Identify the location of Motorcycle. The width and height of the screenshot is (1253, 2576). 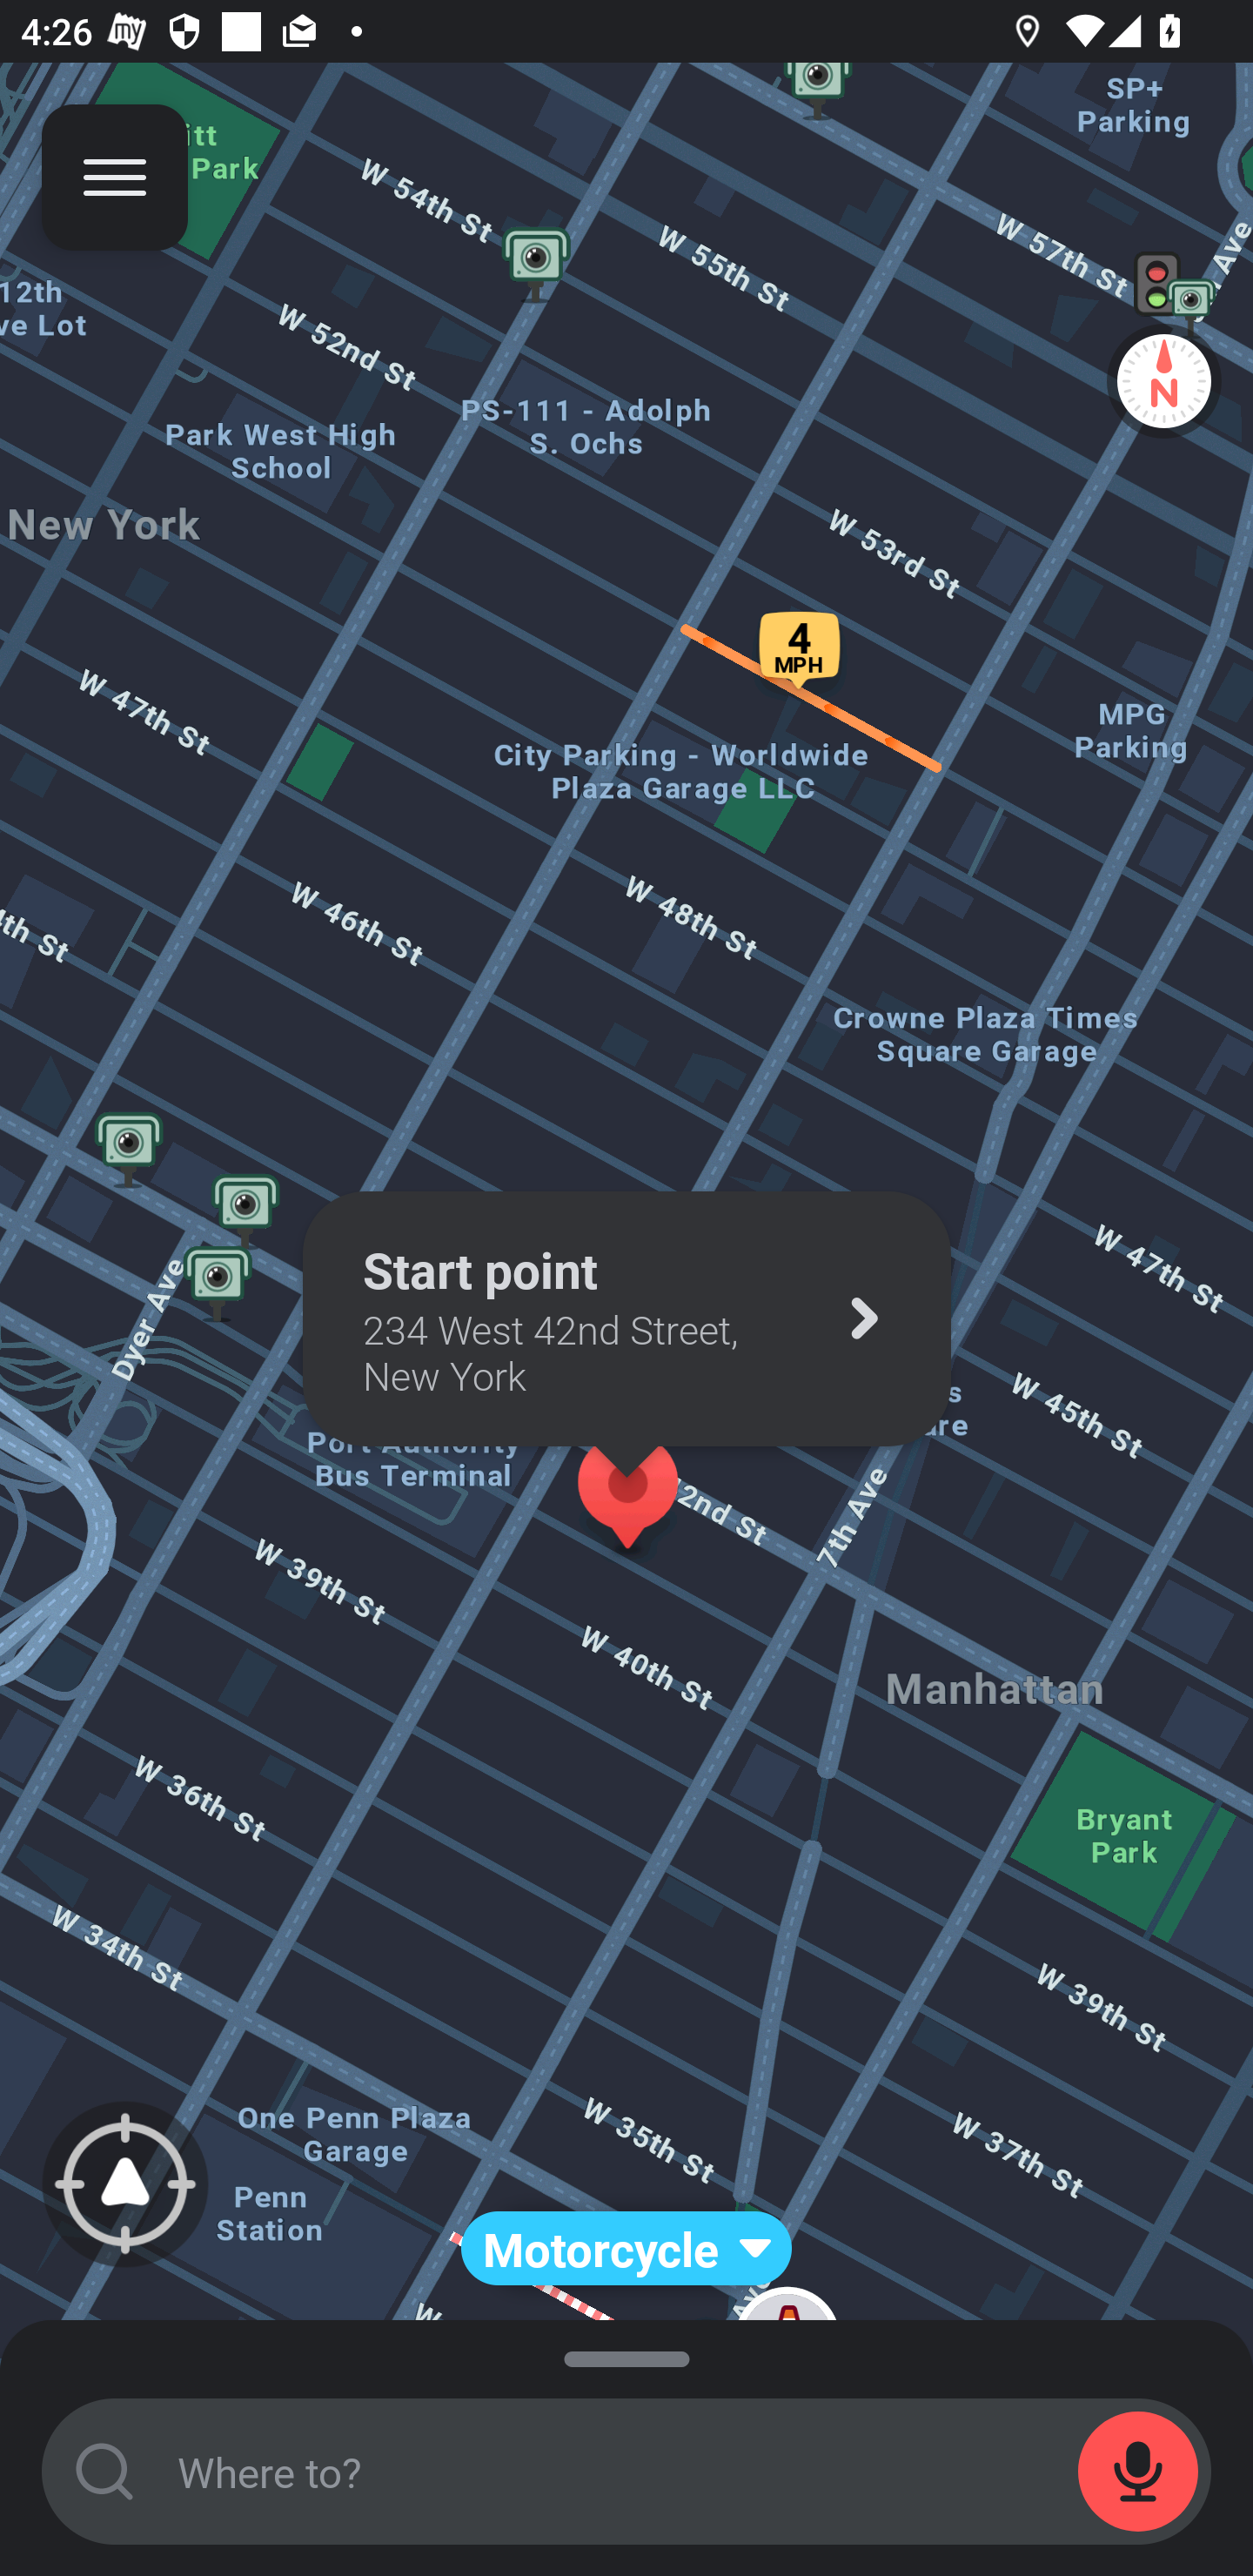
(626, 2249).